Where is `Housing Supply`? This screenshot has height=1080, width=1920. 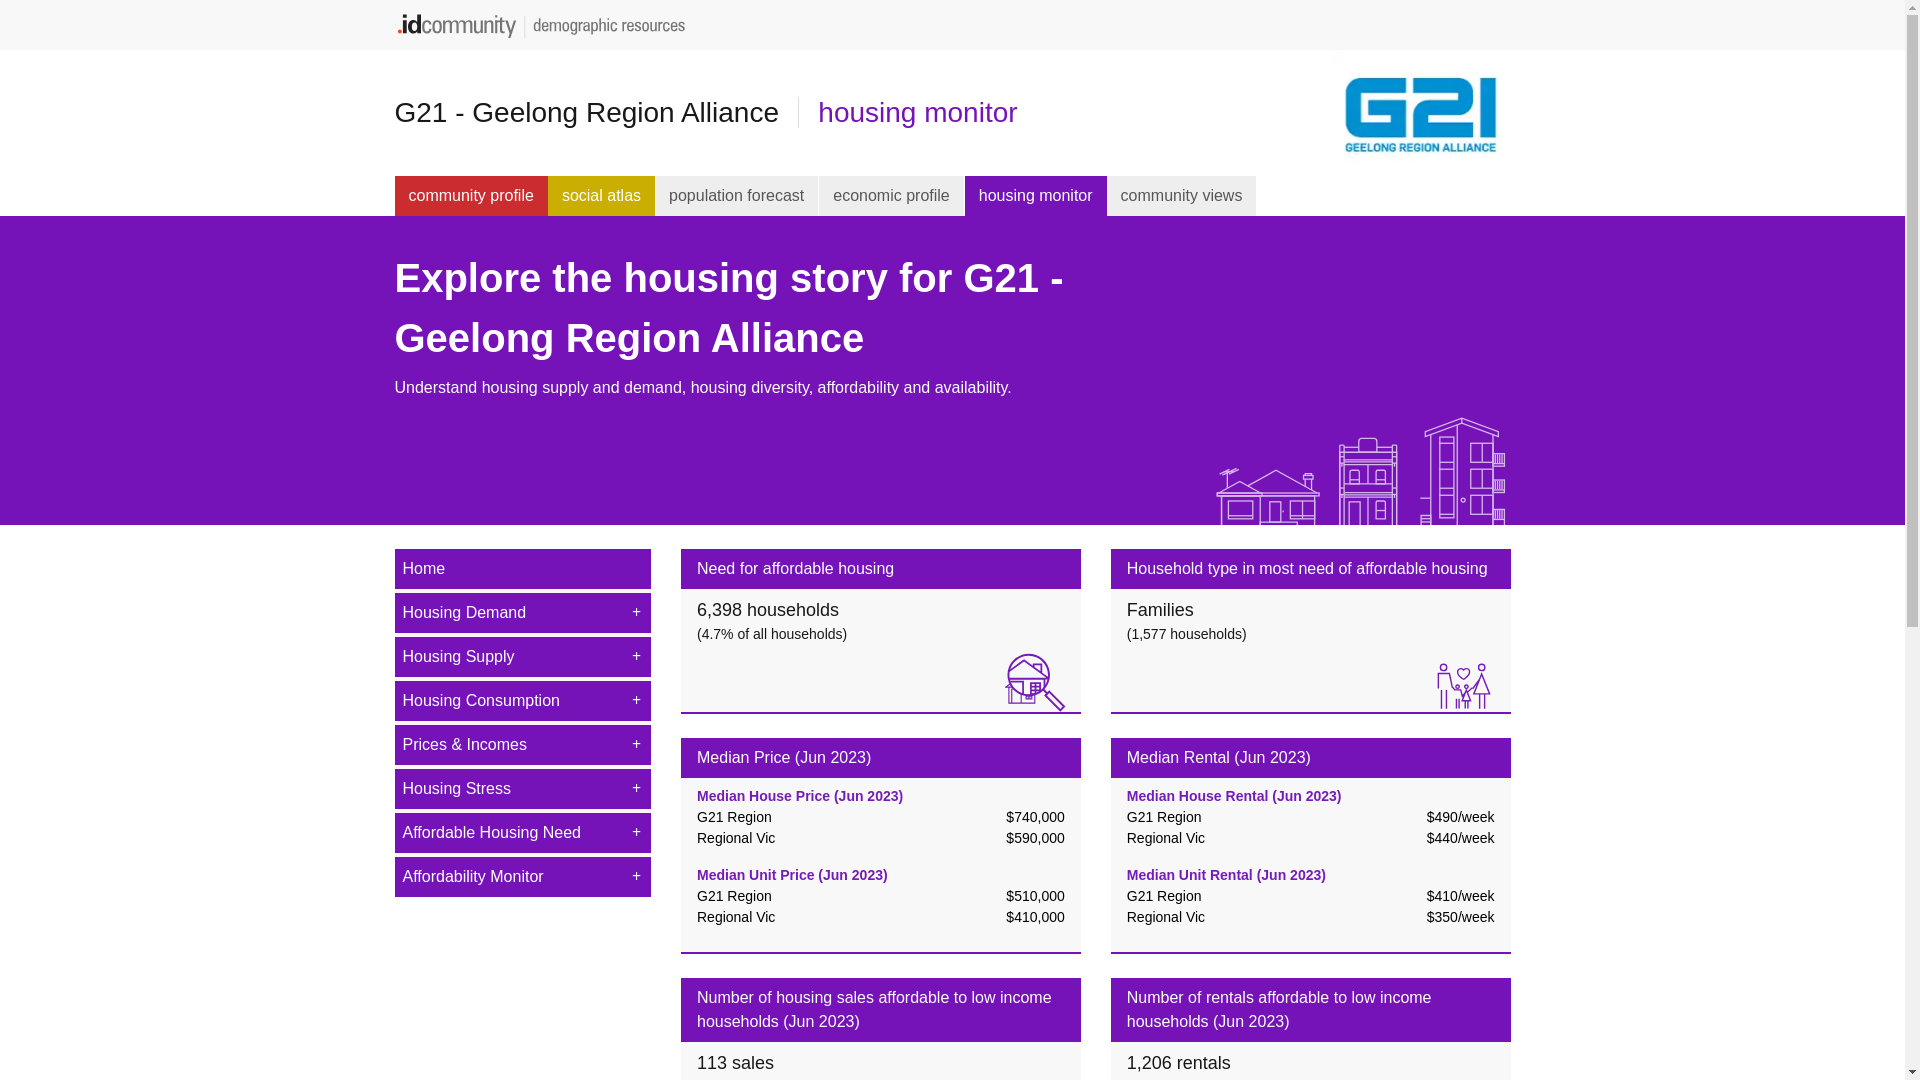 Housing Supply is located at coordinates (522, 657).